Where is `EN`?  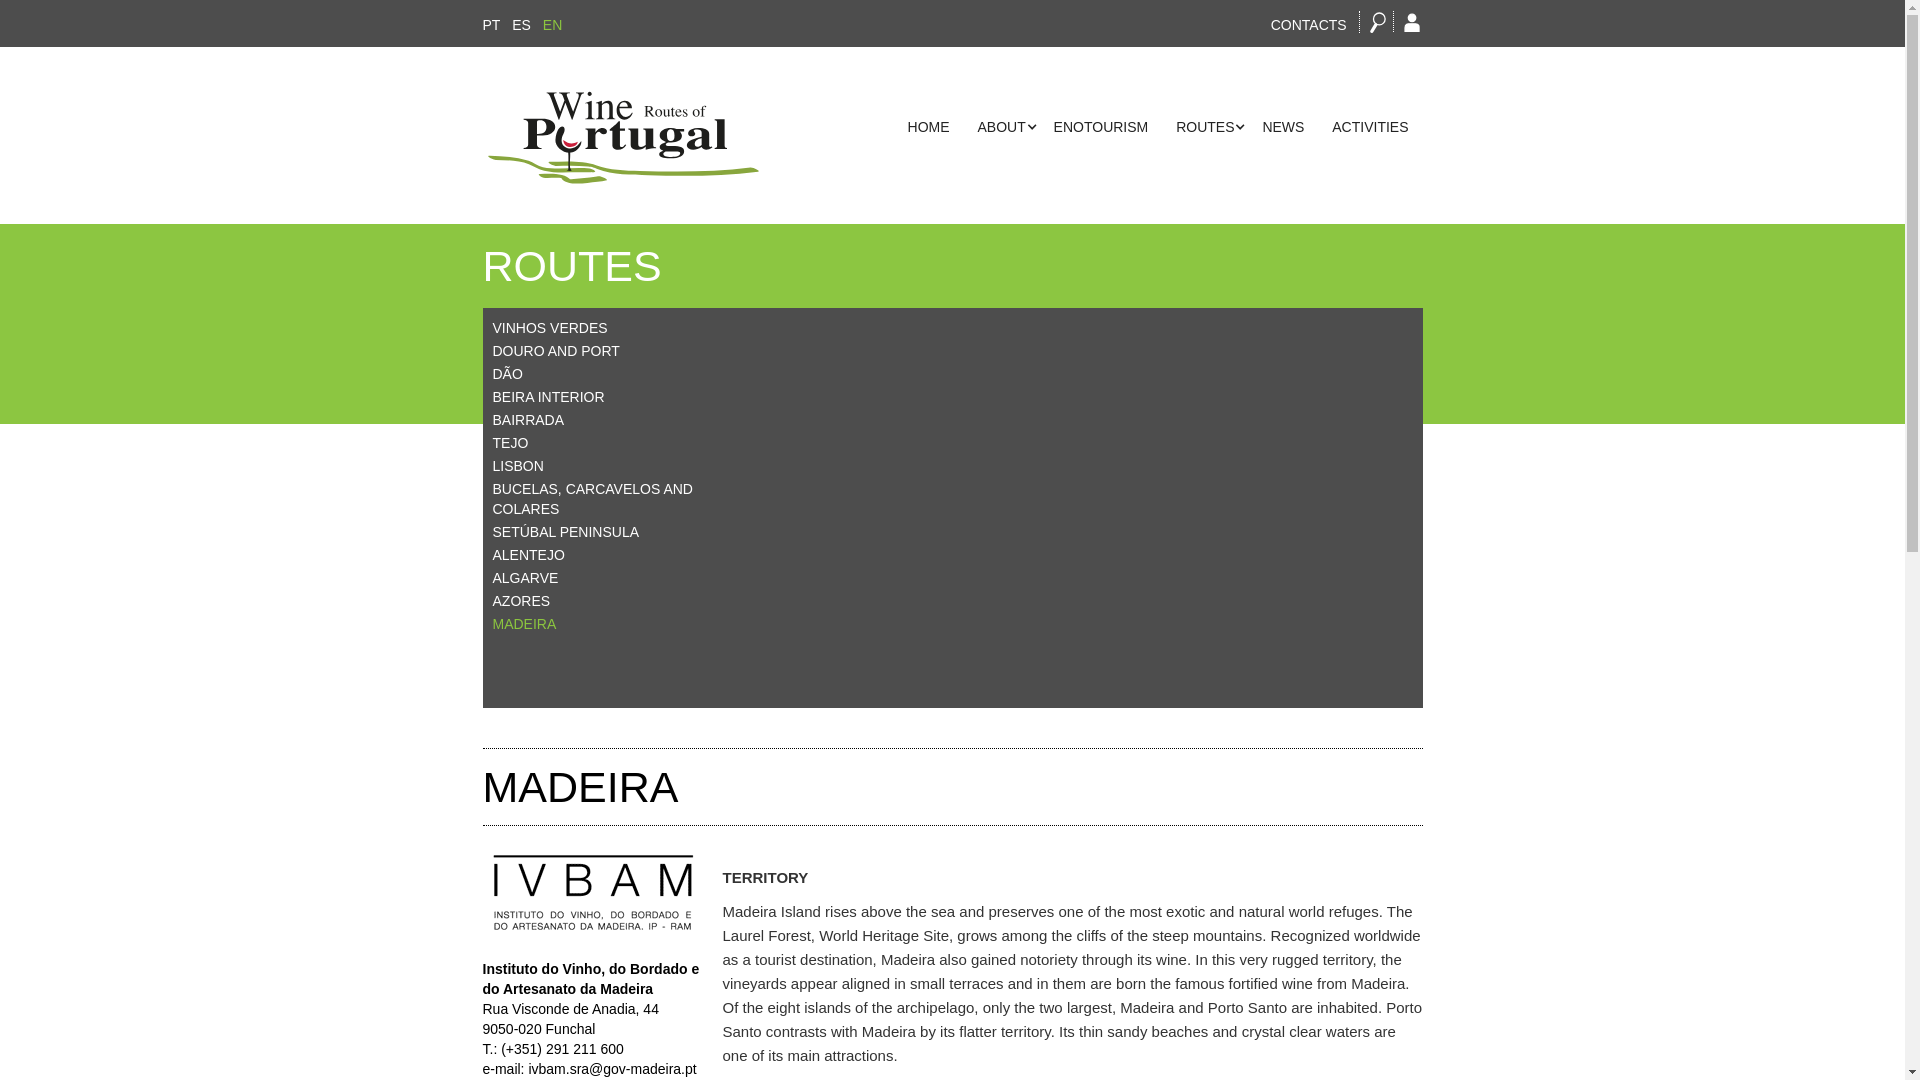
EN is located at coordinates (552, 25).